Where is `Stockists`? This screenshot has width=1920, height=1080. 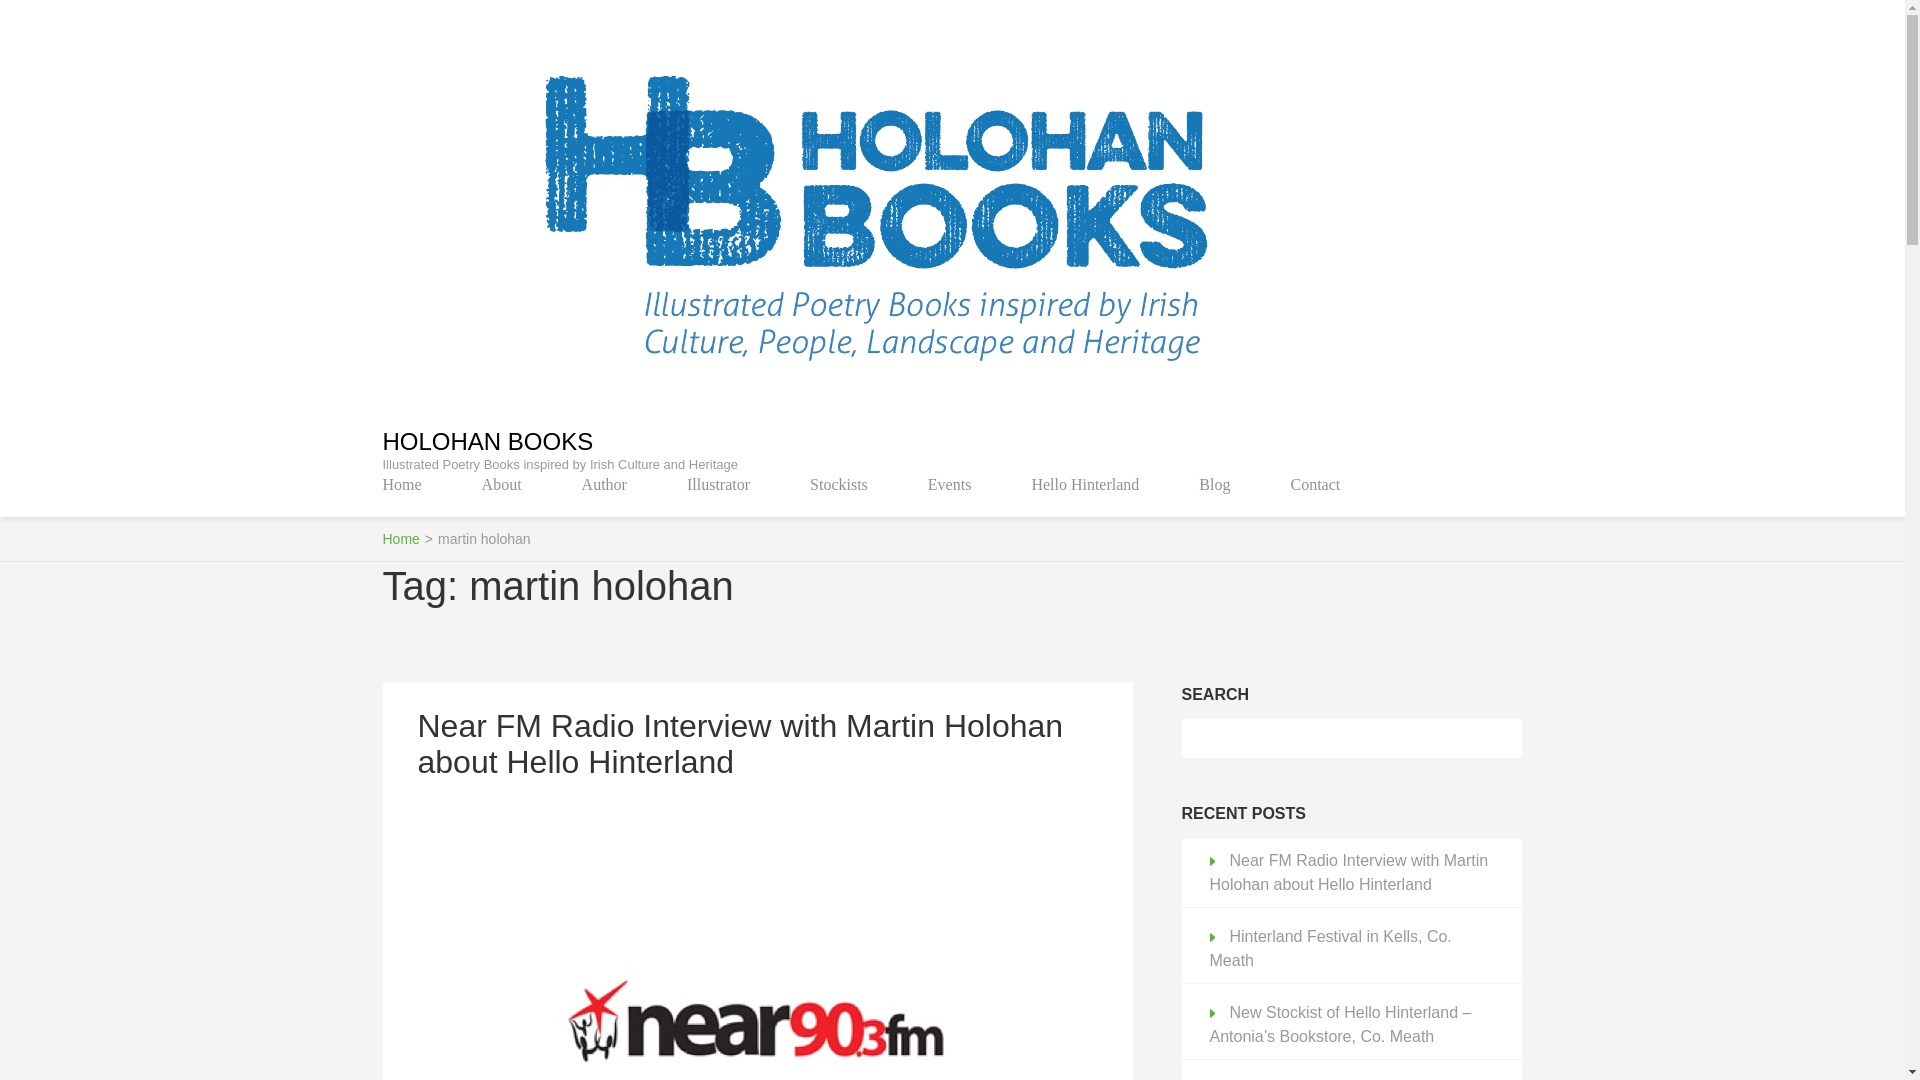 Stockists is located at coordinates (838, 484).